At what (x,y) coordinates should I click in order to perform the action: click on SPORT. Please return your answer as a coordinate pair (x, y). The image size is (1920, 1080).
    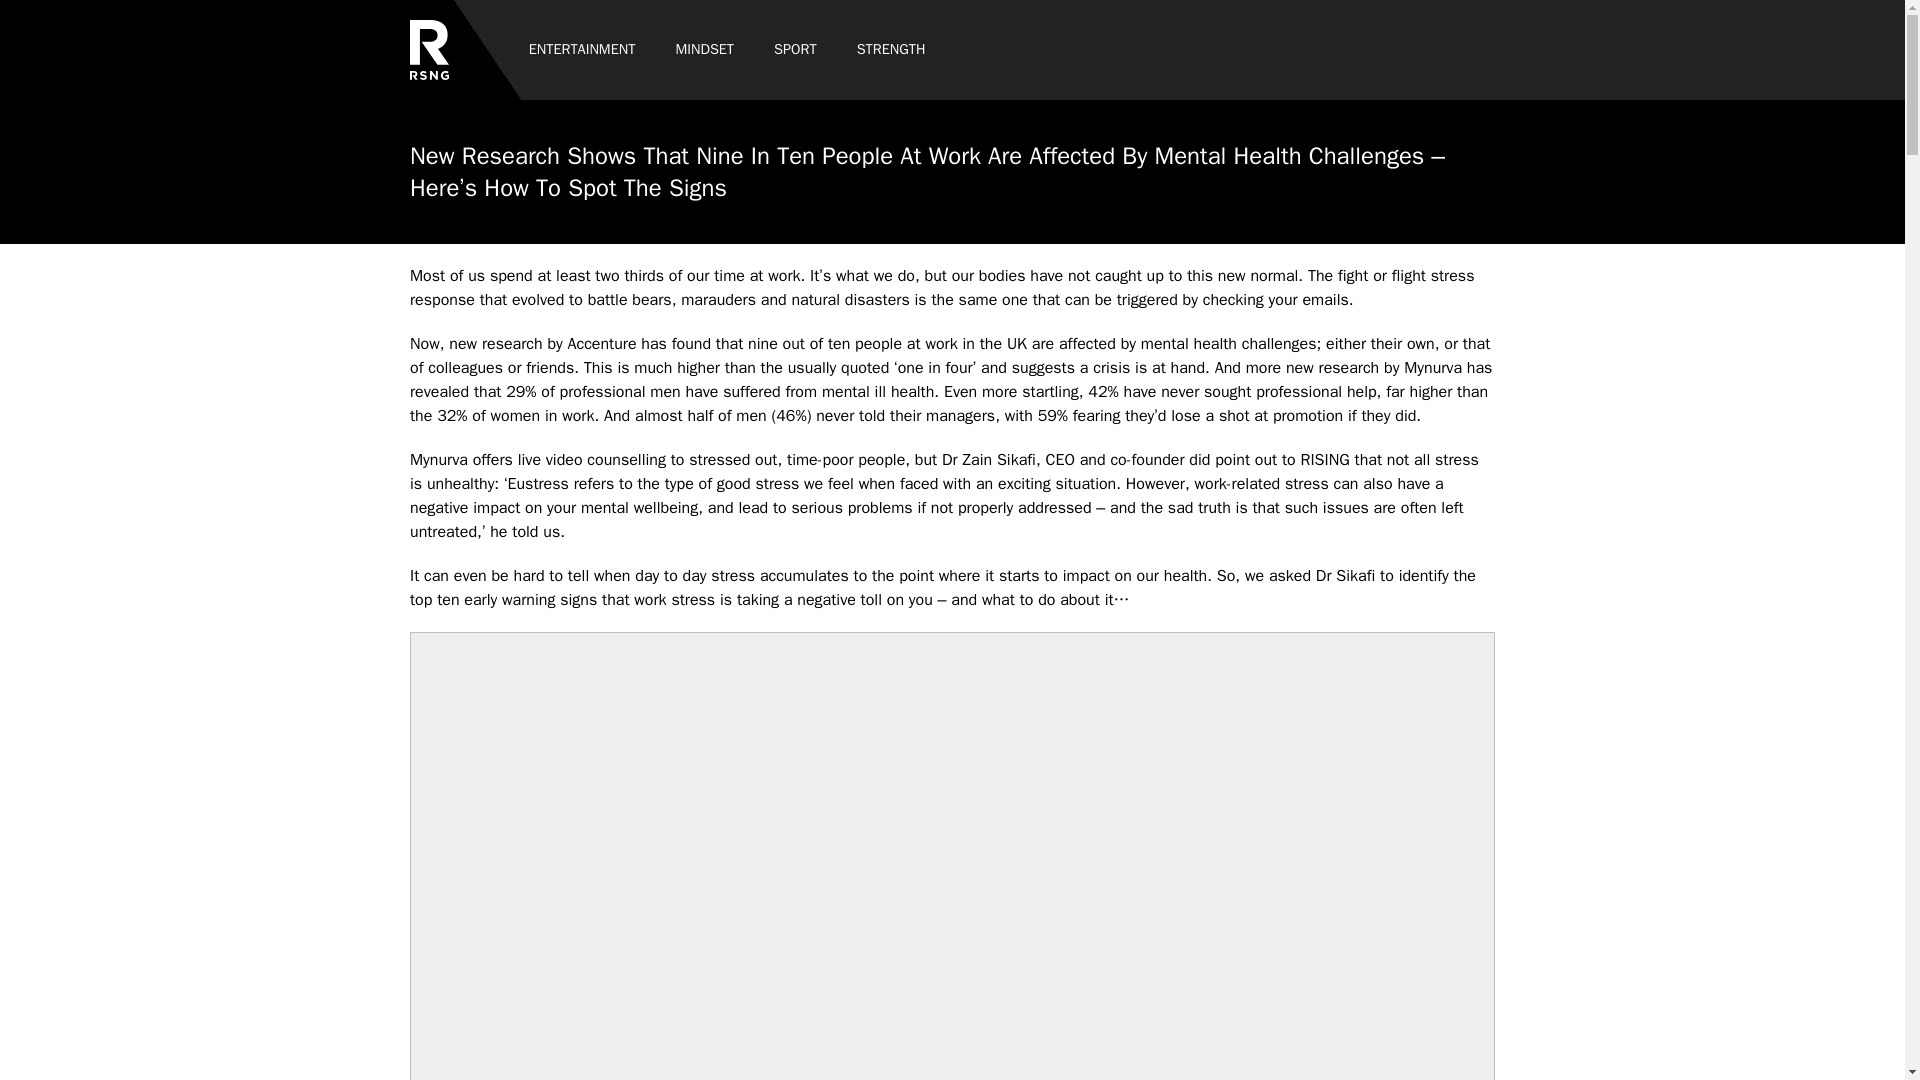
    Looking at the image, I should click on (796, 50).